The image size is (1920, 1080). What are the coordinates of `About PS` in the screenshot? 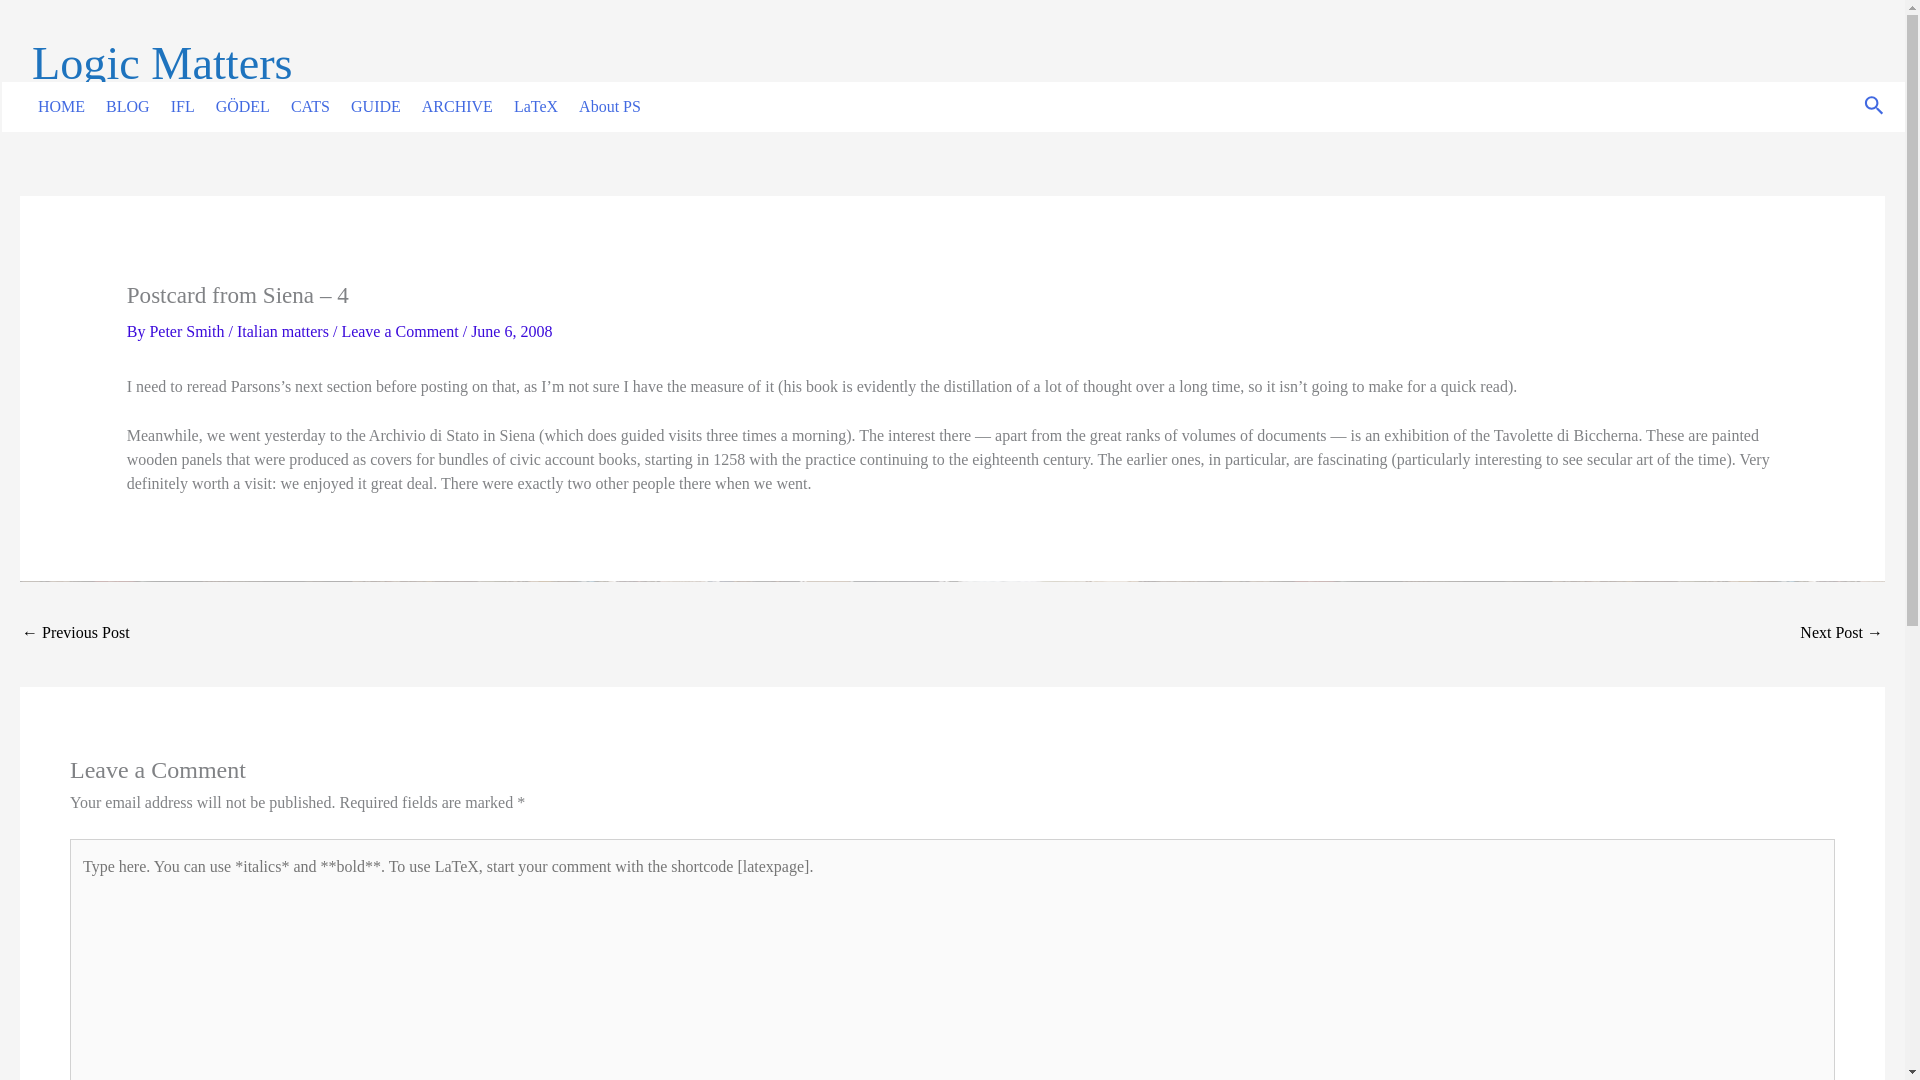 It's located at (604, 106).